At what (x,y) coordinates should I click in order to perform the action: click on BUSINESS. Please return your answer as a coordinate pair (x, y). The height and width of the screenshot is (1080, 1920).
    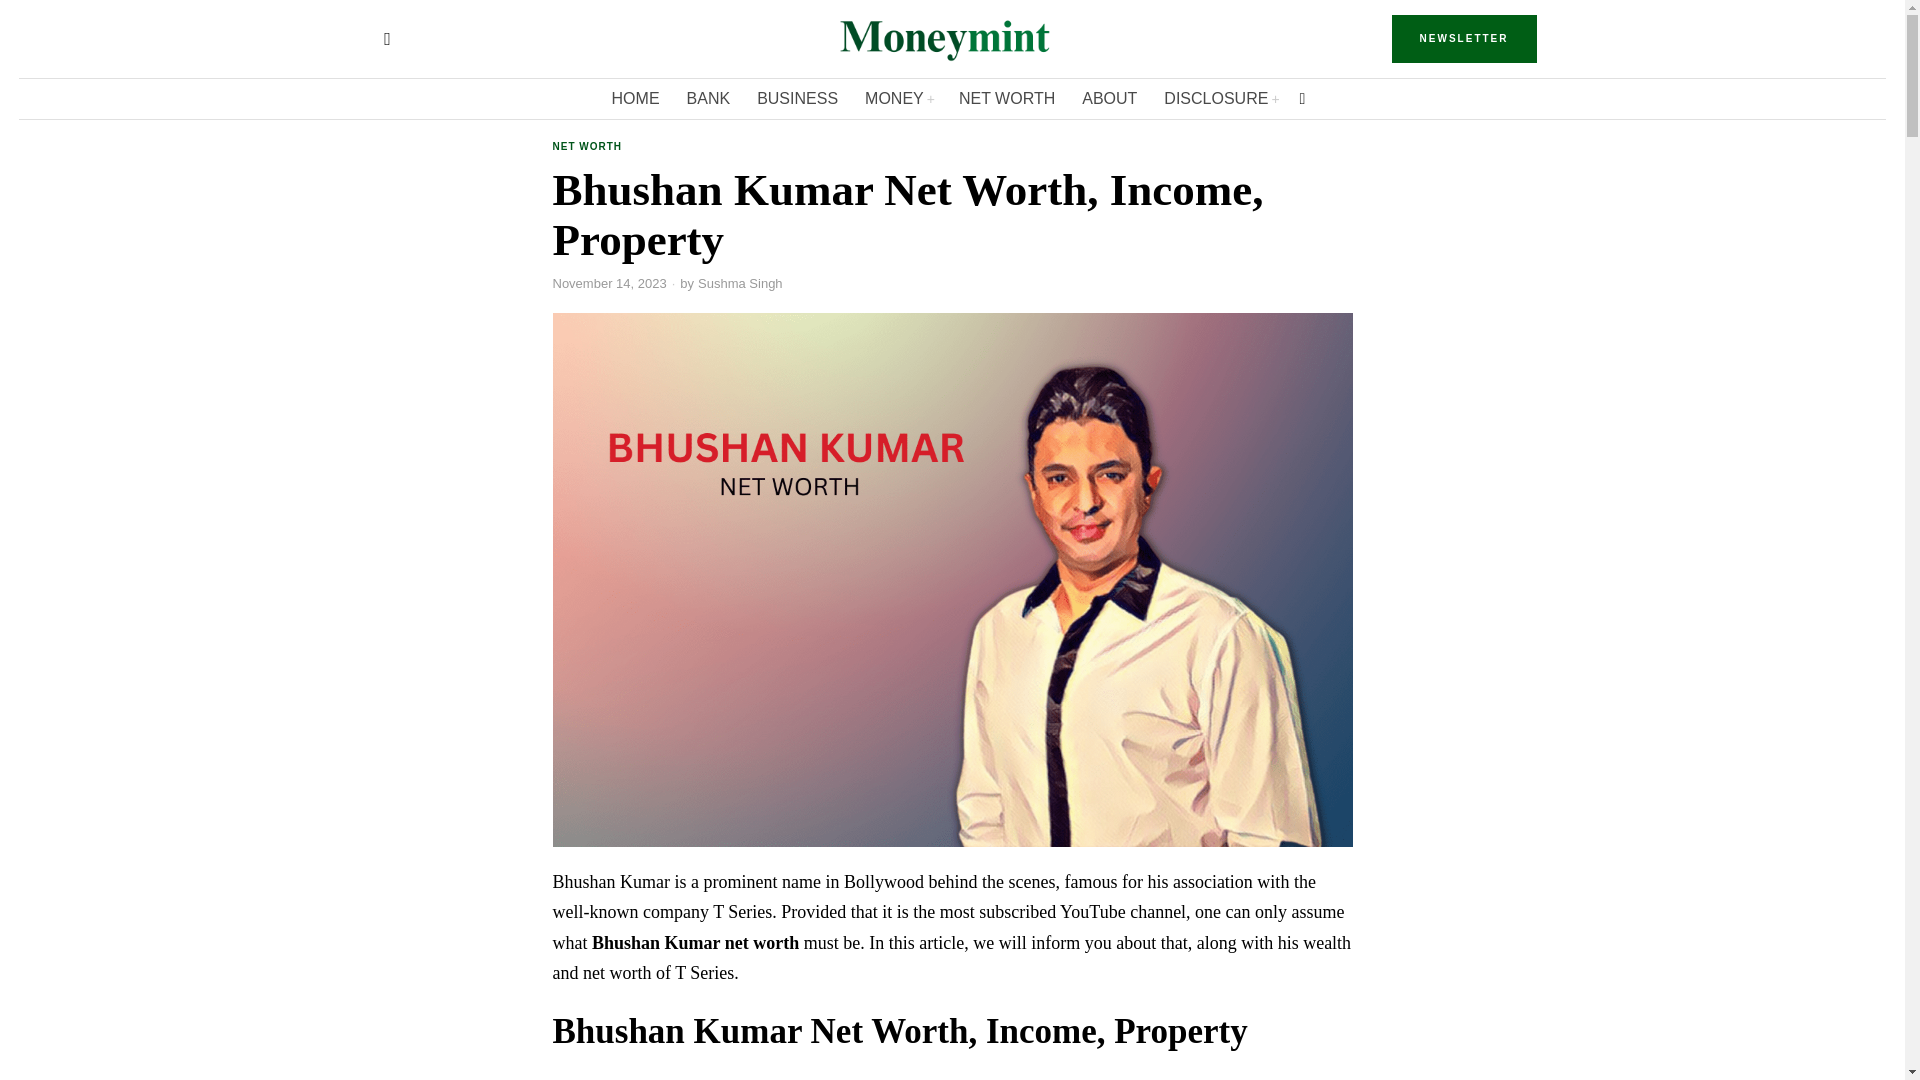
    Looking at the image, I should click on (798, 98).